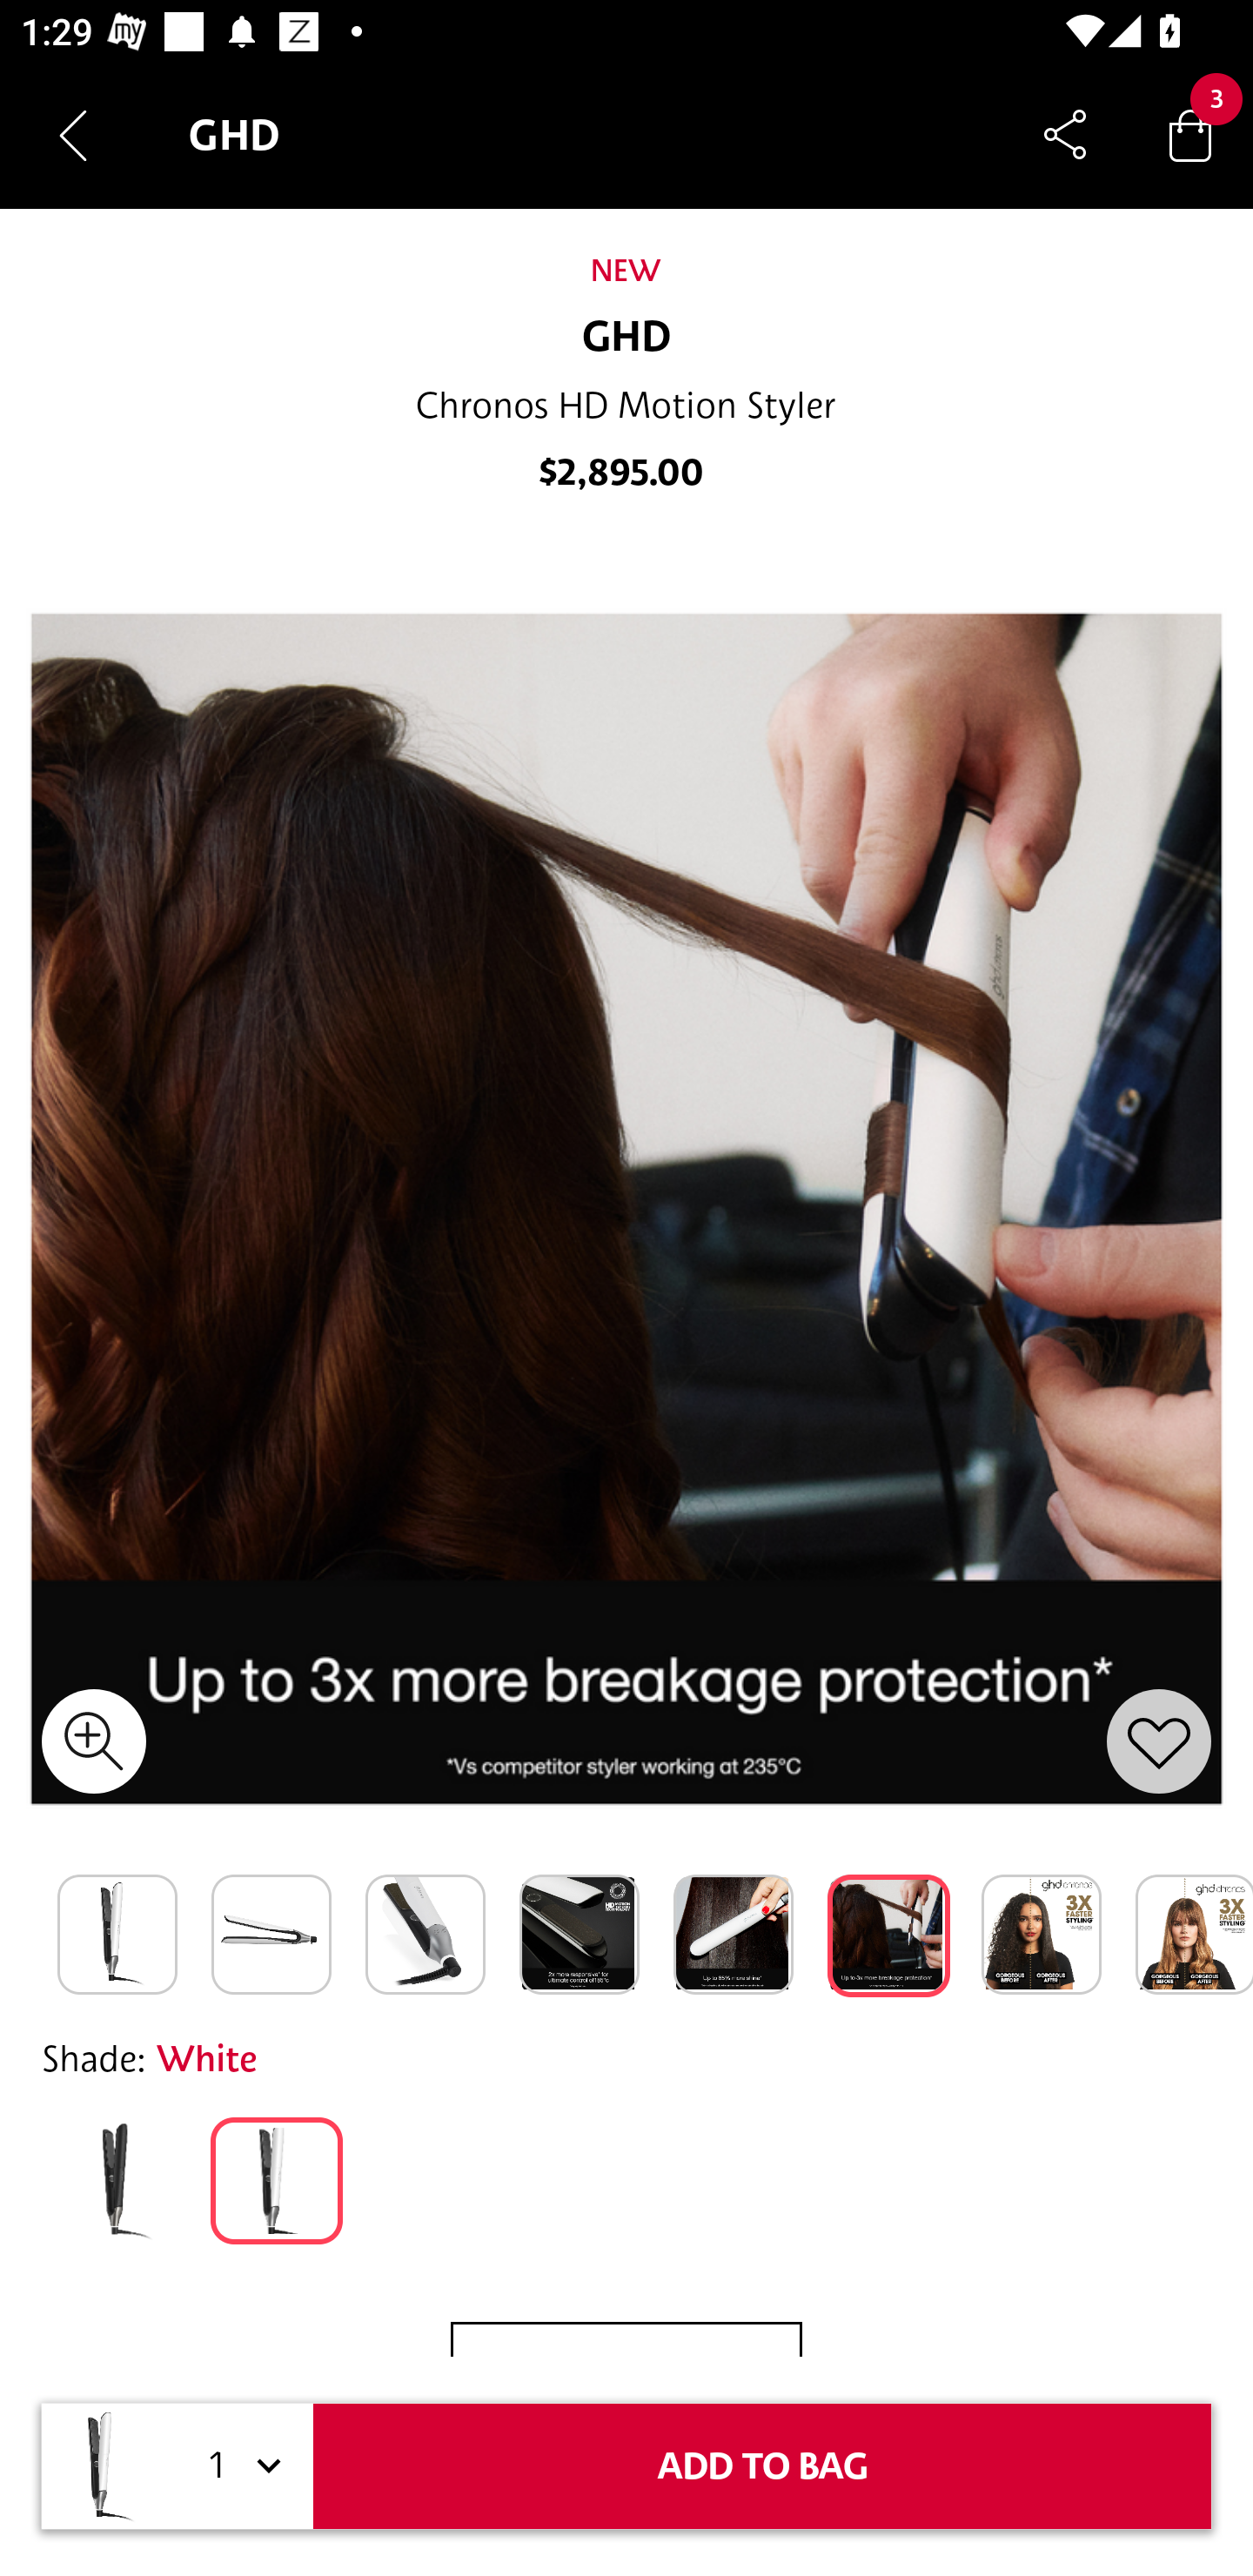 This screenshot has width=1253, height=2576. Describe the element at coordinates (73, 135) in the screenshot. I see `Navigate up` at that location.